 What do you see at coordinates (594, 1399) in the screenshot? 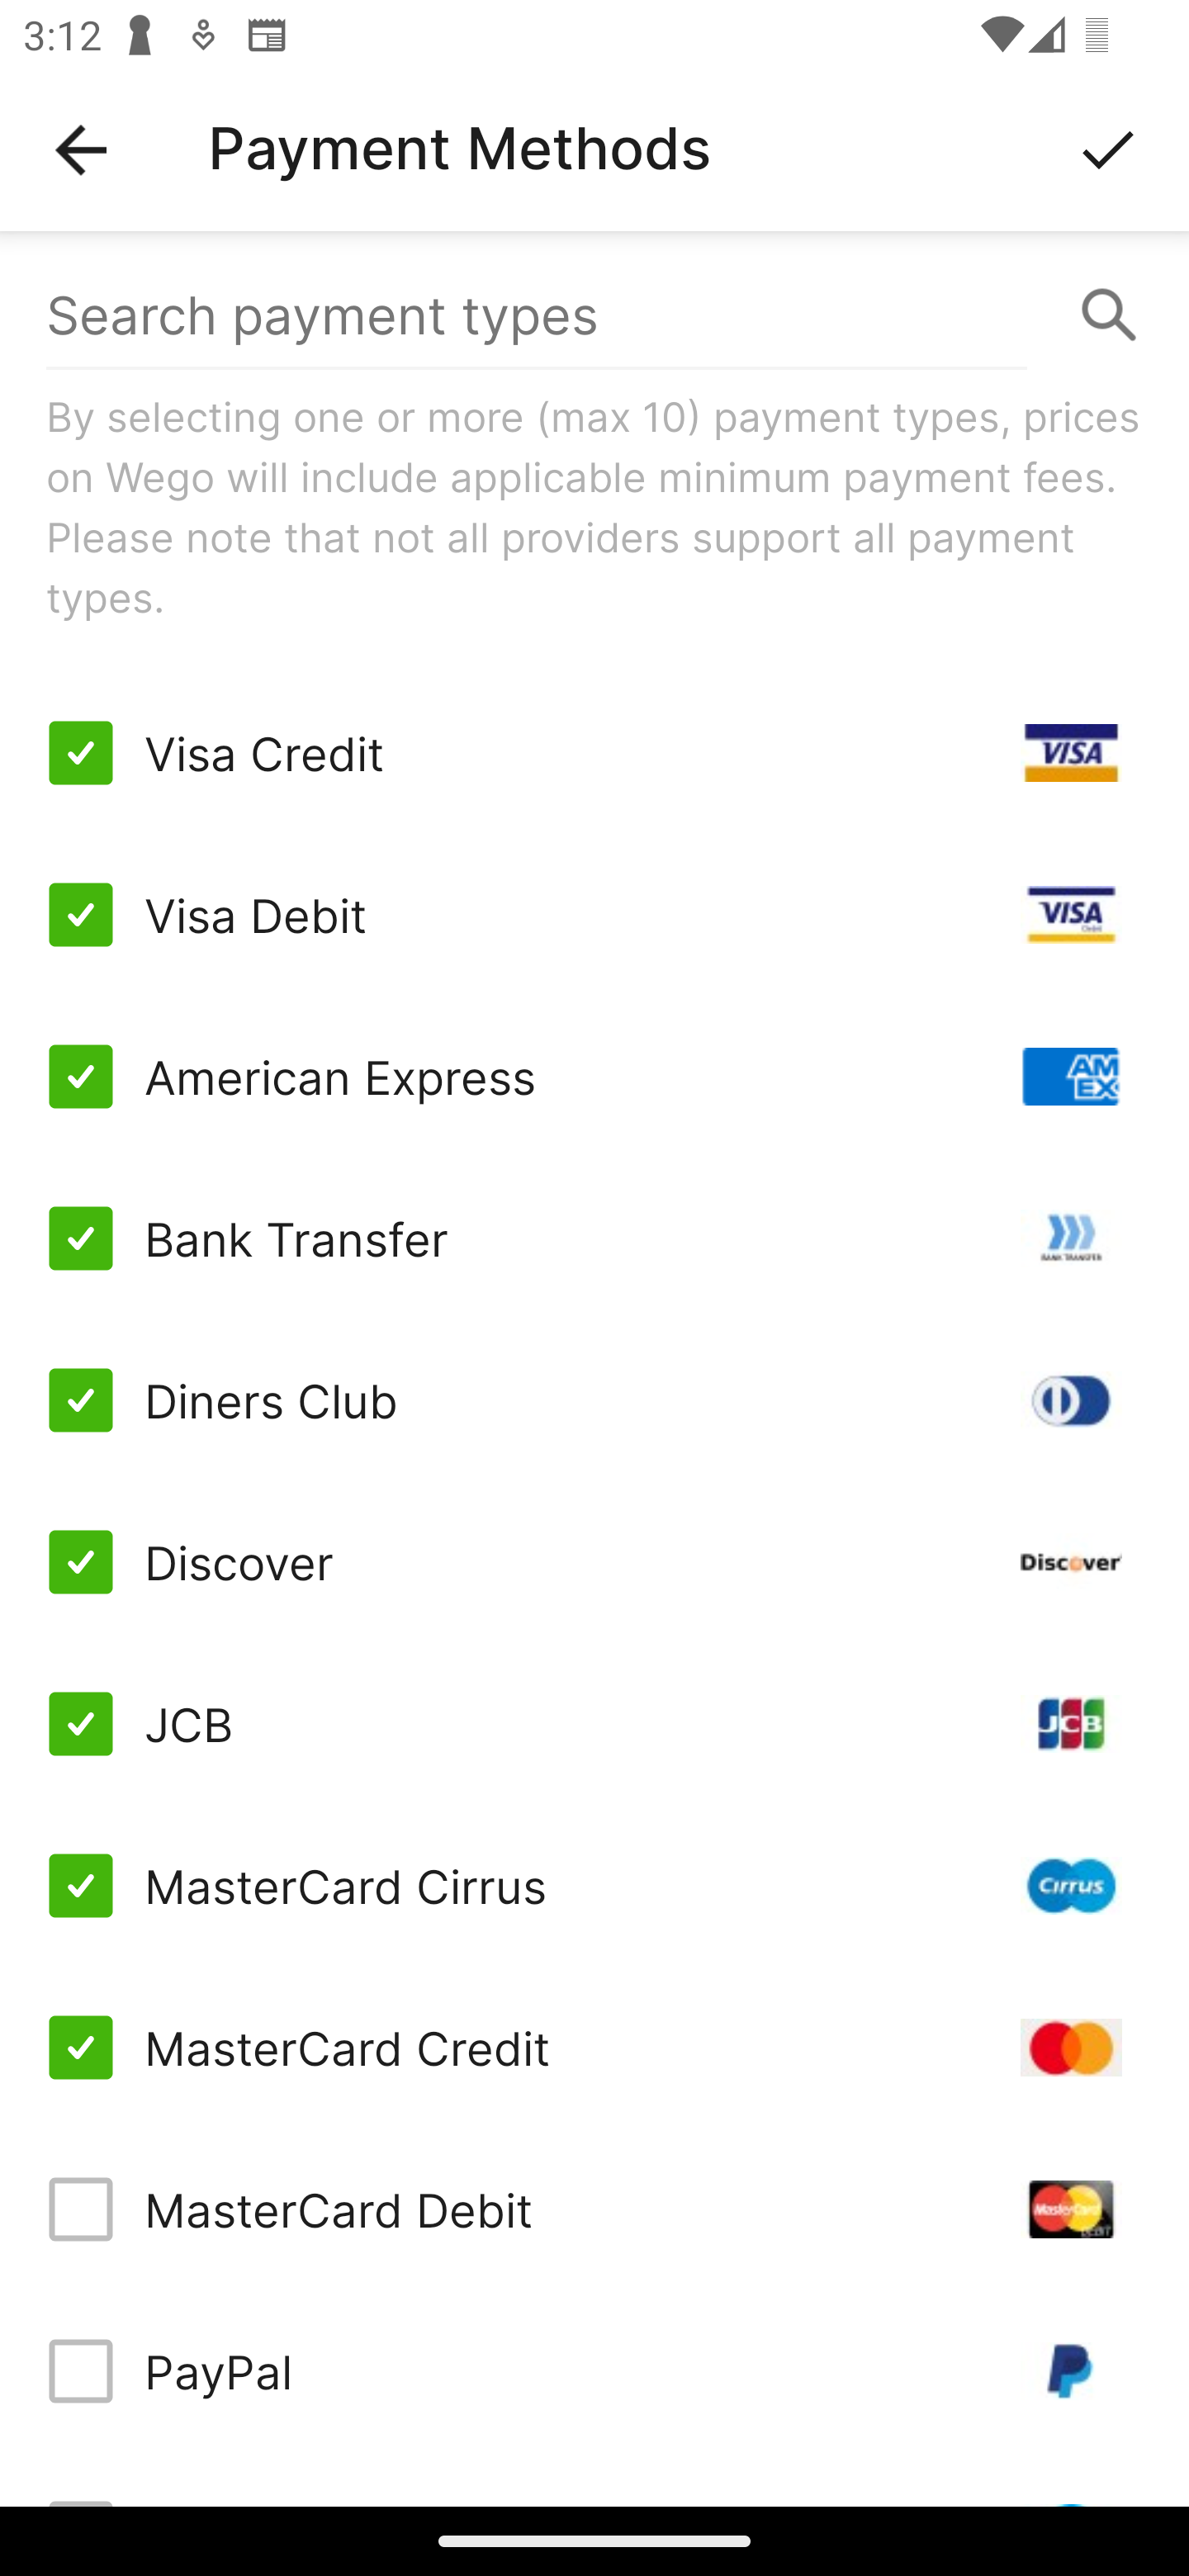
I see `Diners Club` at bounding box center [594, 1399].